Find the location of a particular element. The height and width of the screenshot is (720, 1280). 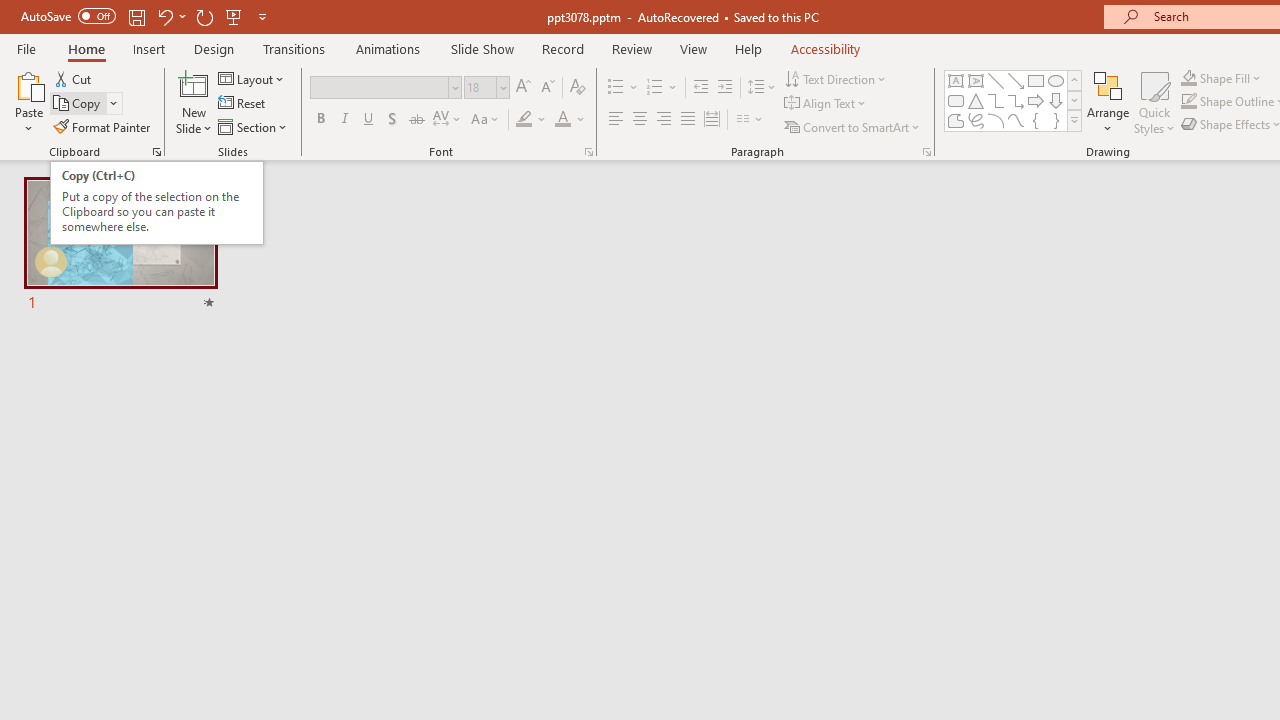

Decrease Font Size is located at coordinates (547, 88).